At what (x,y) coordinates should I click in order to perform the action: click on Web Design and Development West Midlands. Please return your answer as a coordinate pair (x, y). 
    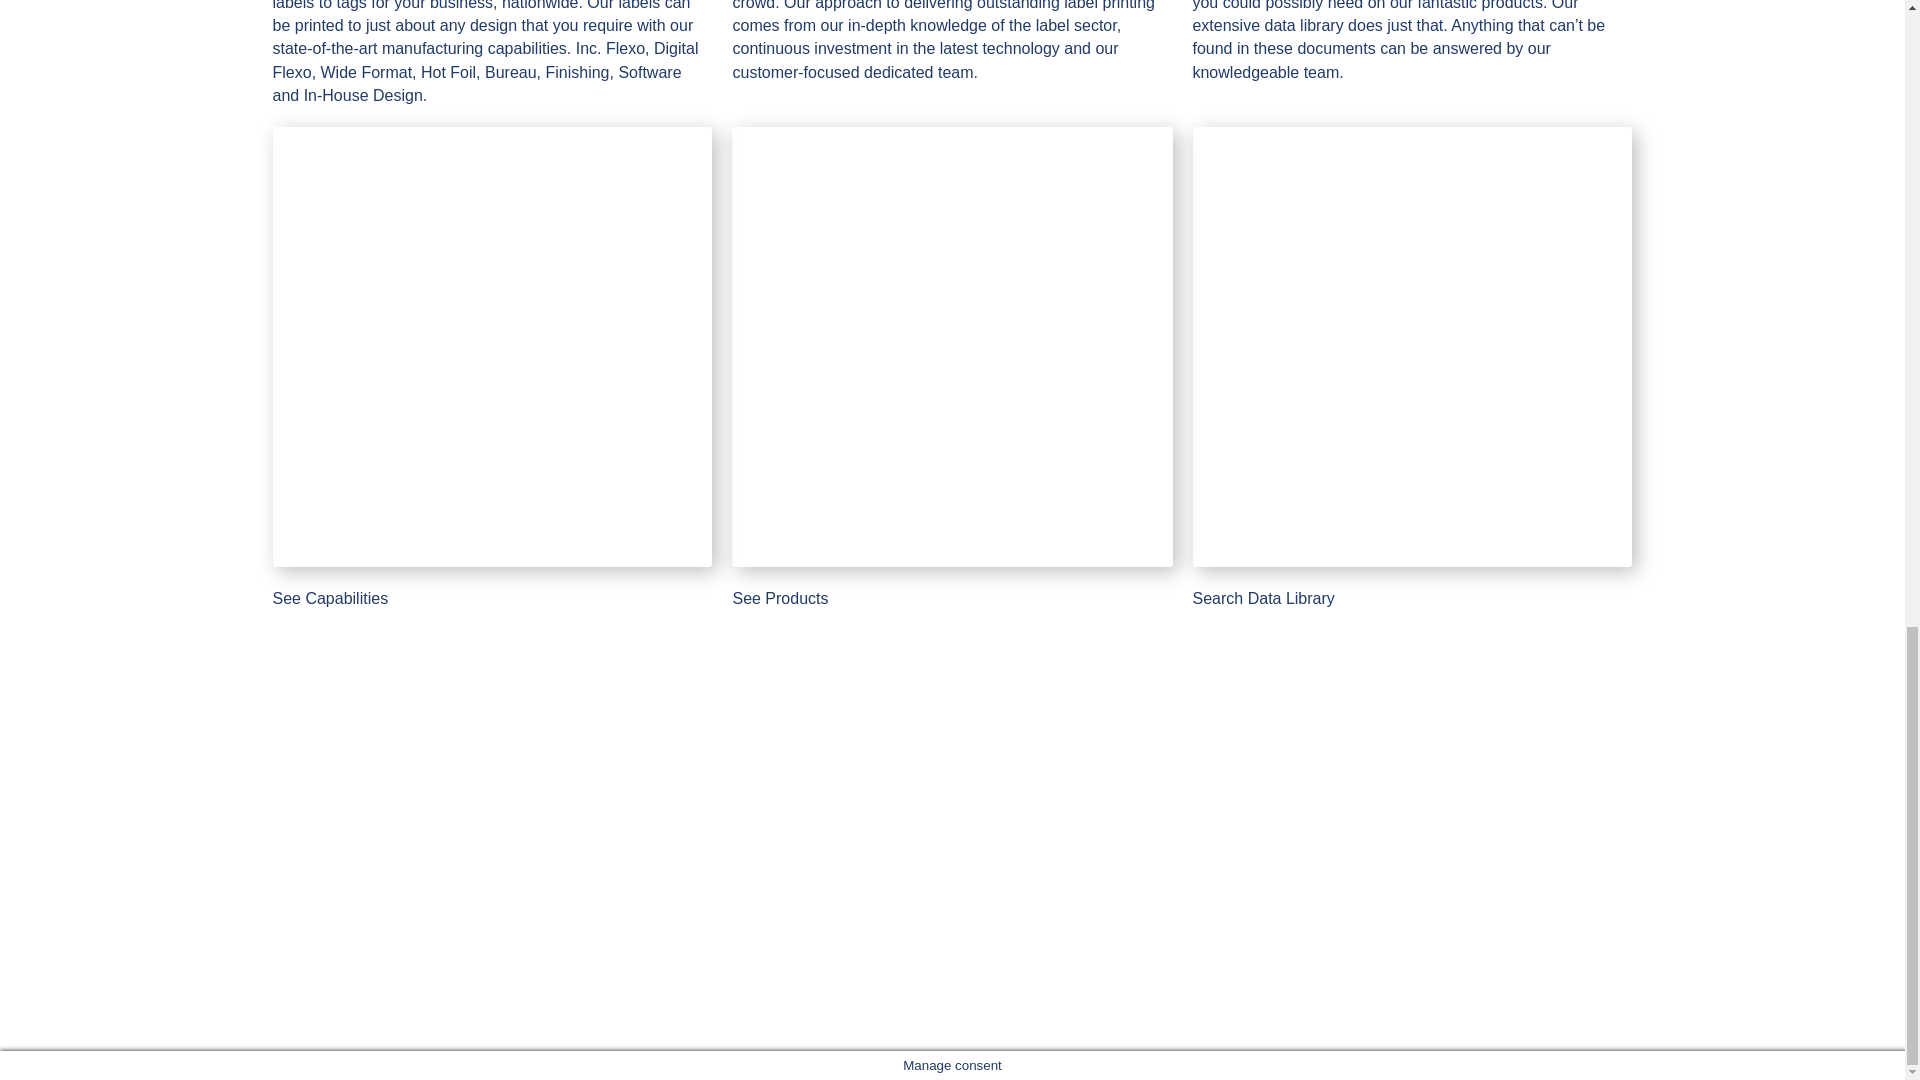
    Looking at the image, I should click on (1589, 1022).